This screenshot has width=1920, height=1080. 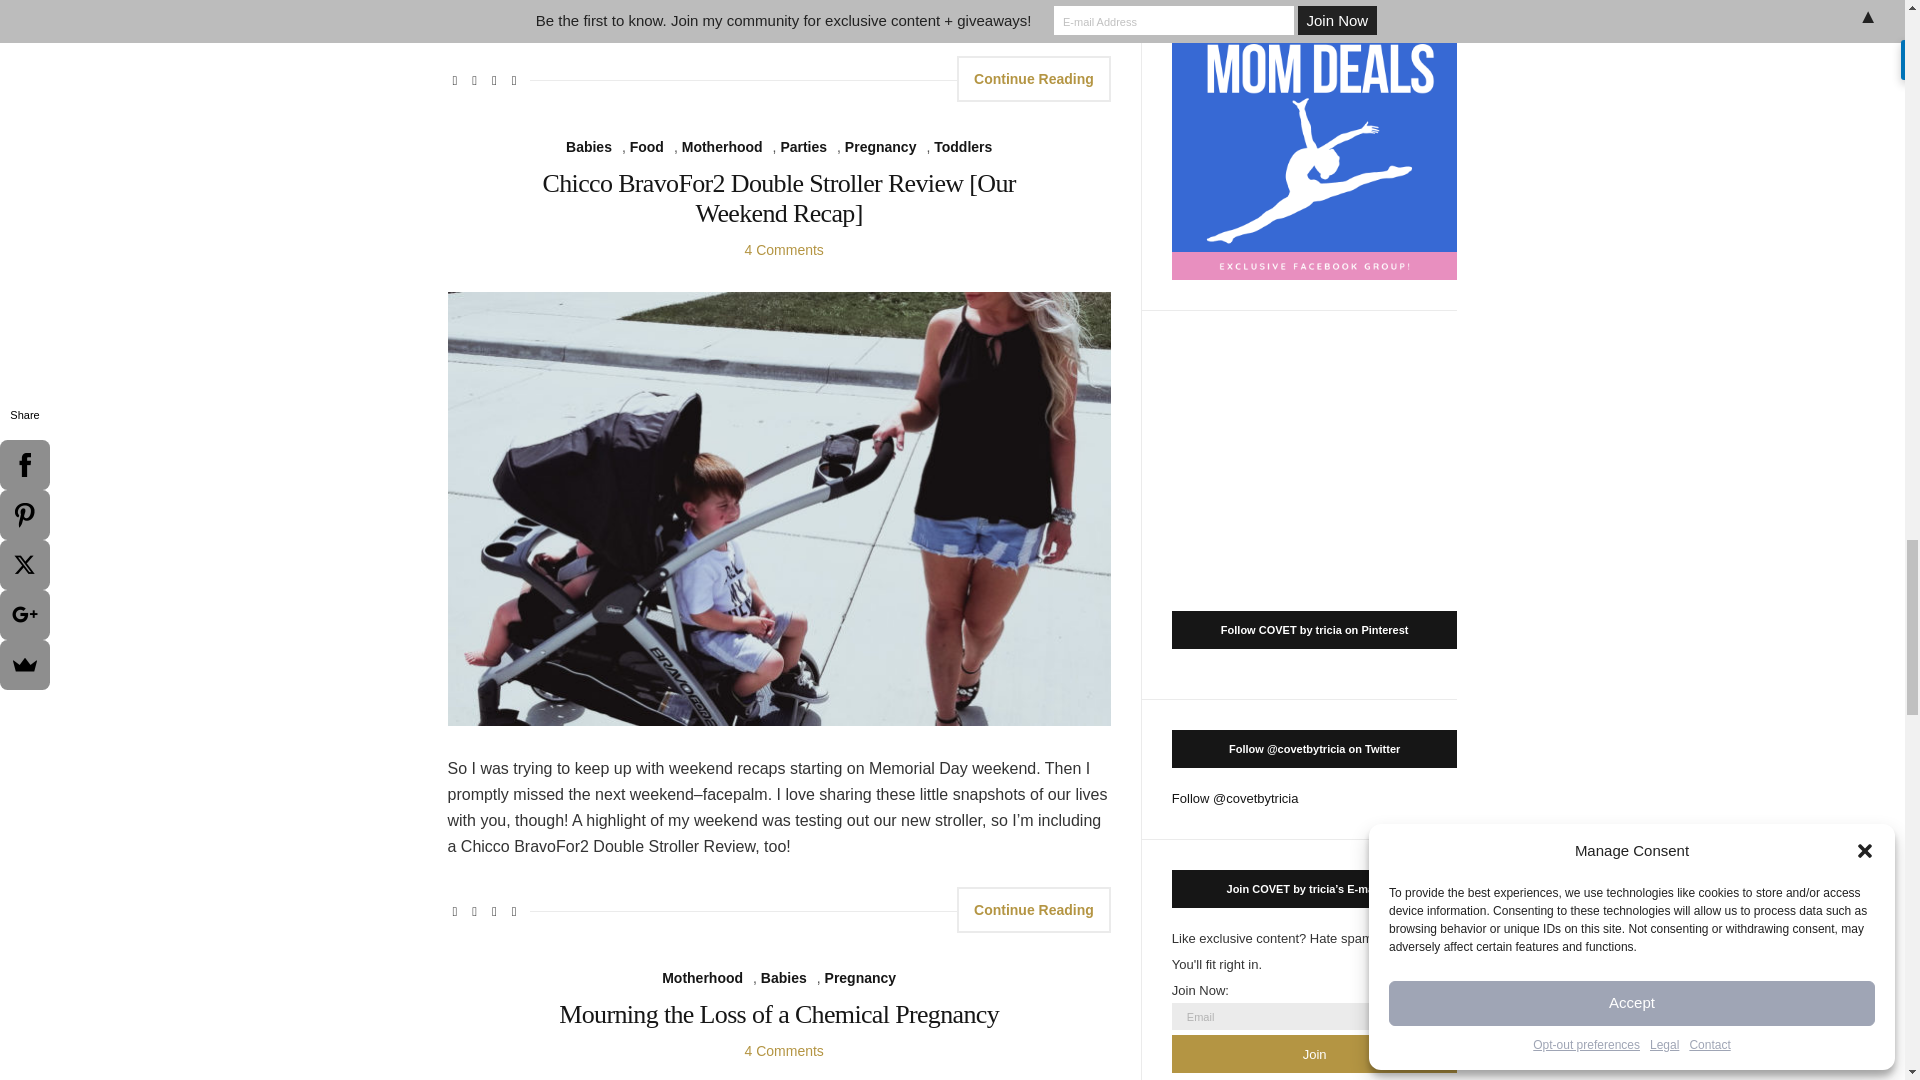 I want to click on Join, so click(x=1314, y=1054).